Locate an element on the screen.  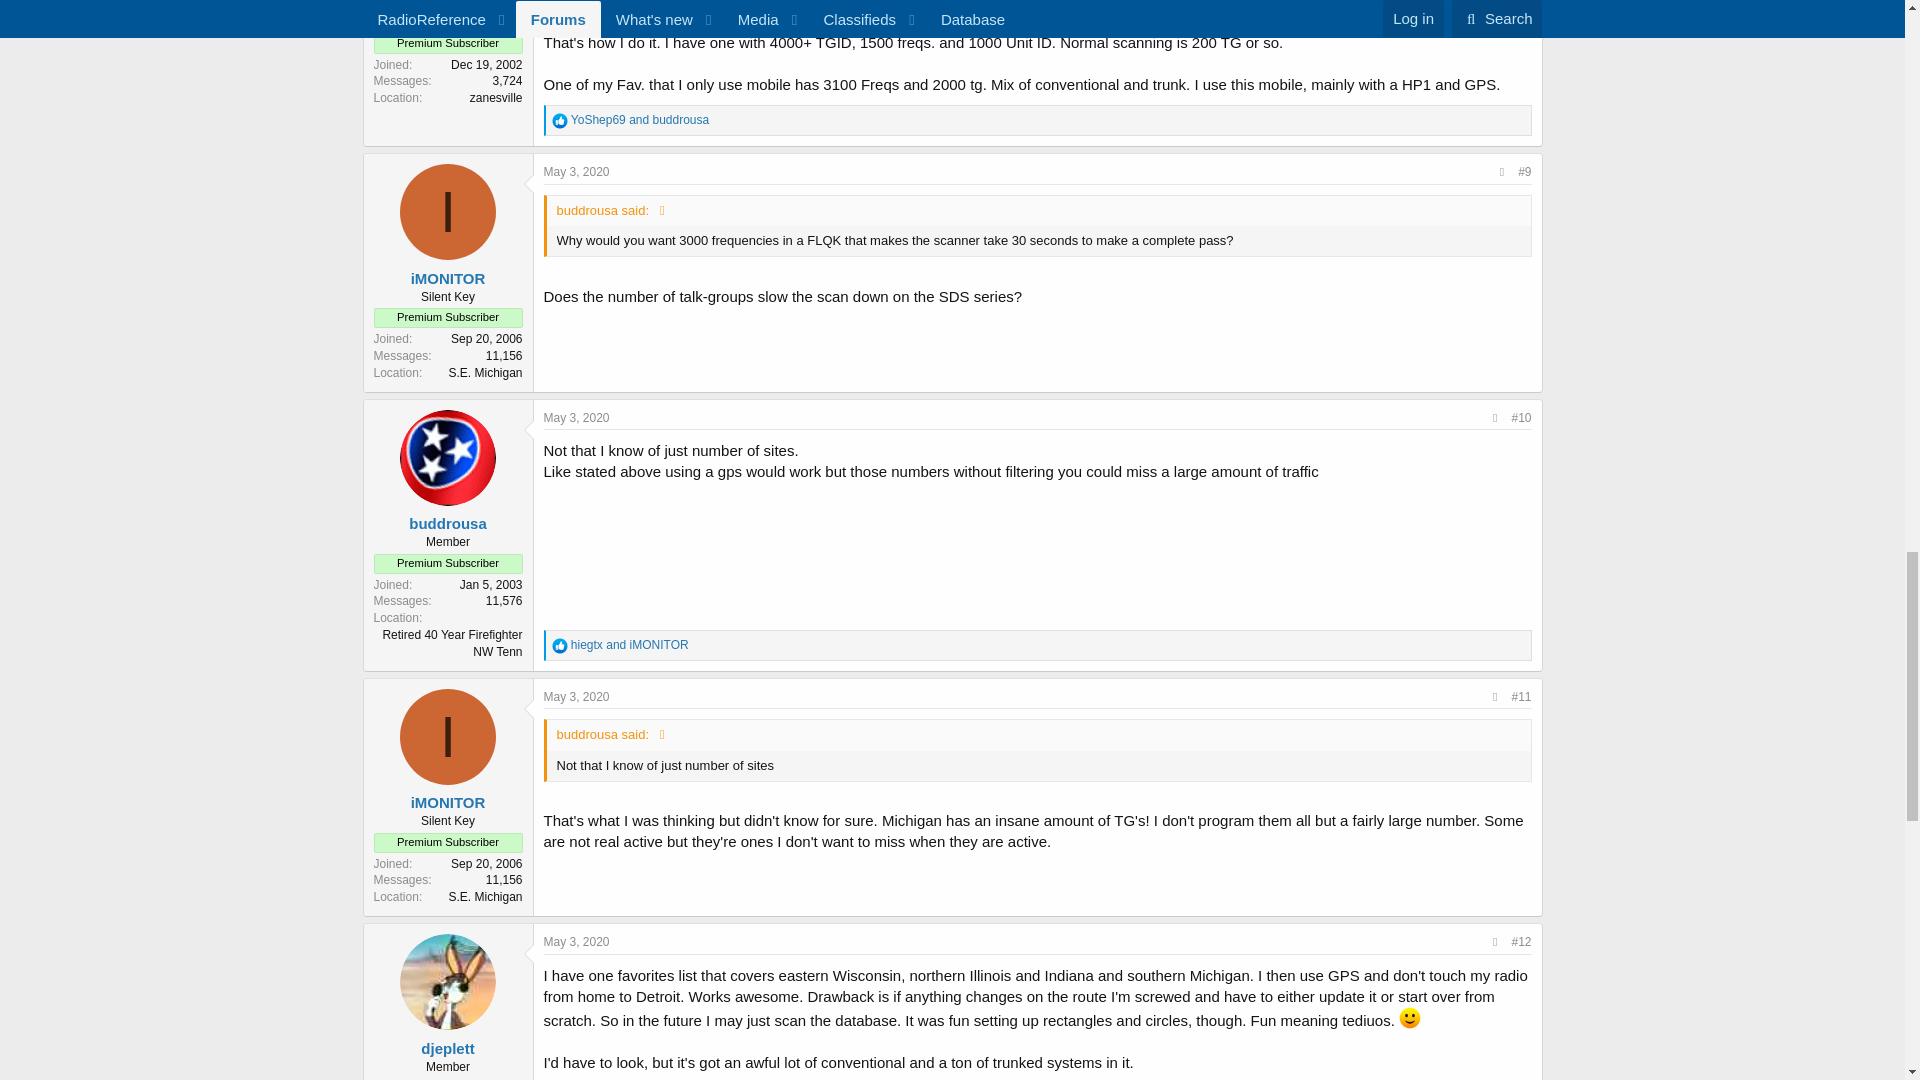
May 3, 2020 at 10:19 AM is located at coordinates (576, 172).